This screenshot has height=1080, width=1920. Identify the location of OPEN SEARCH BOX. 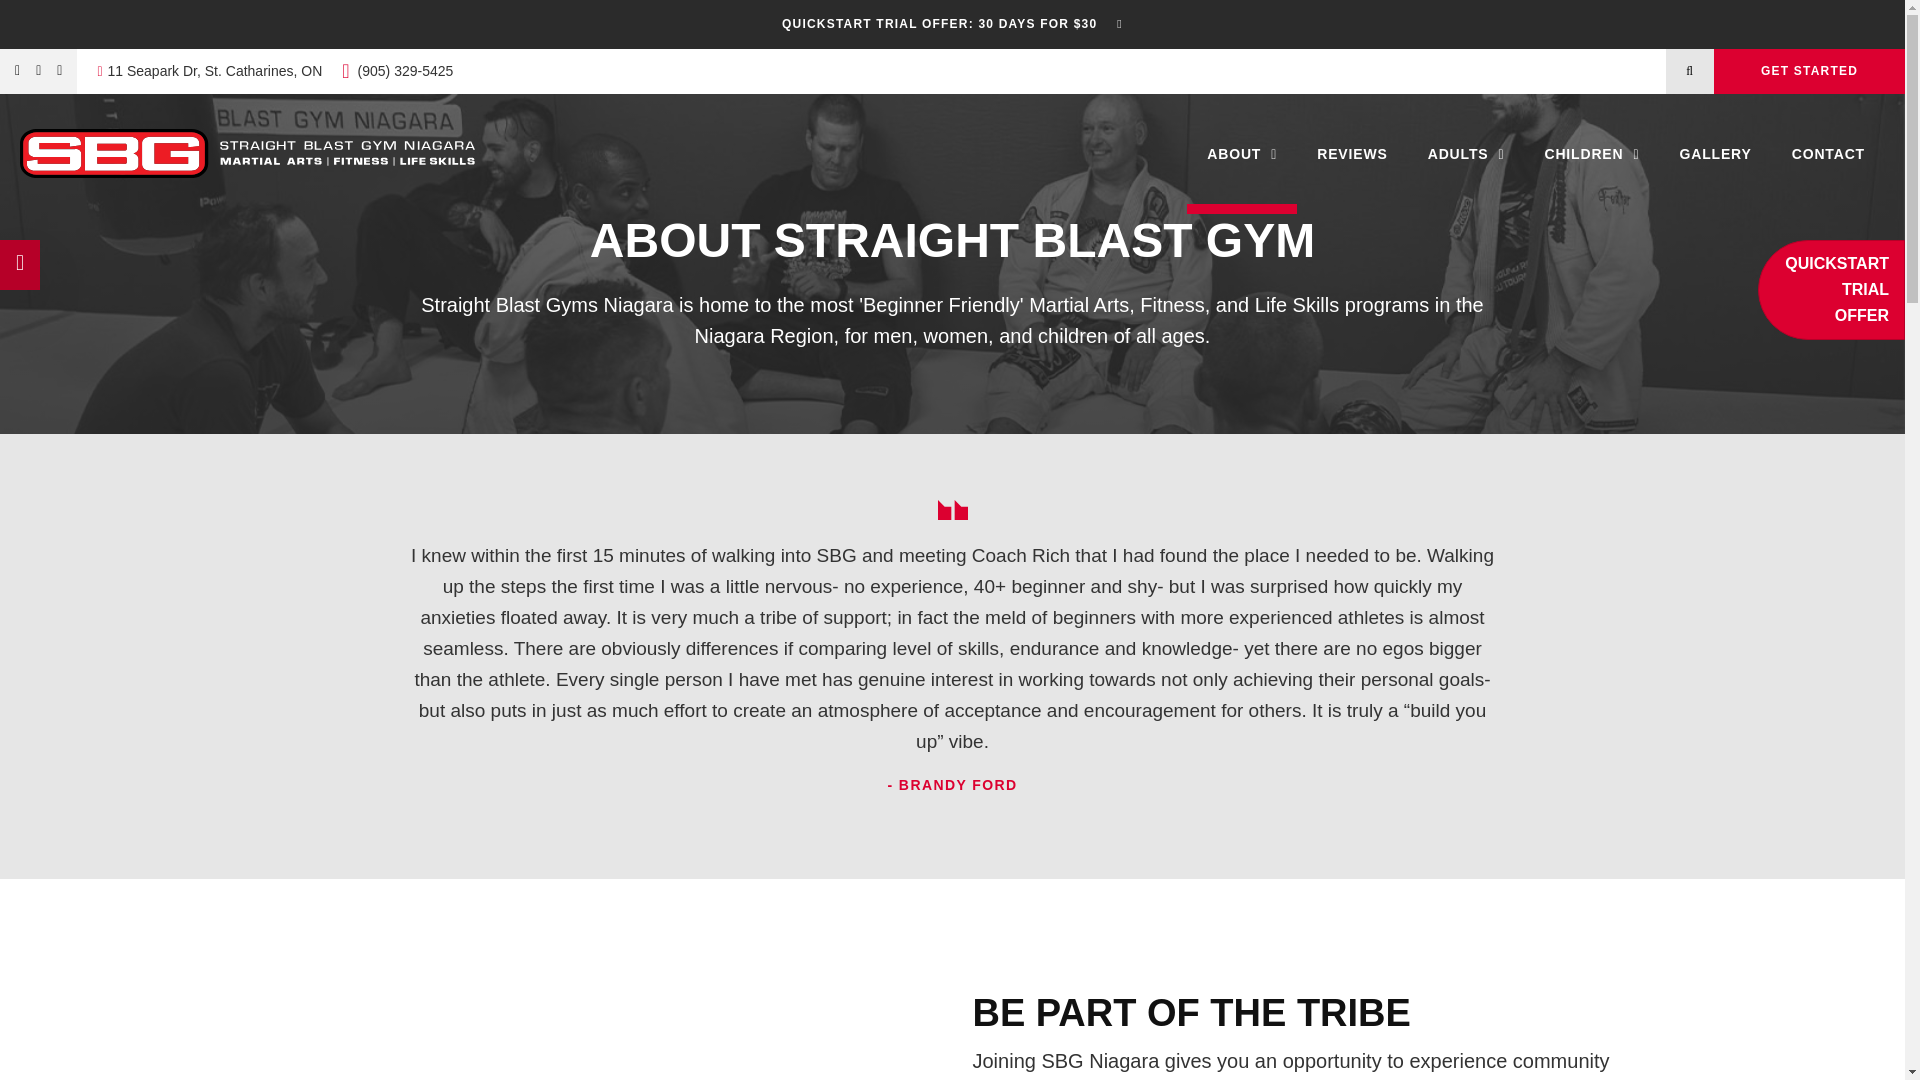
(1690, 70).